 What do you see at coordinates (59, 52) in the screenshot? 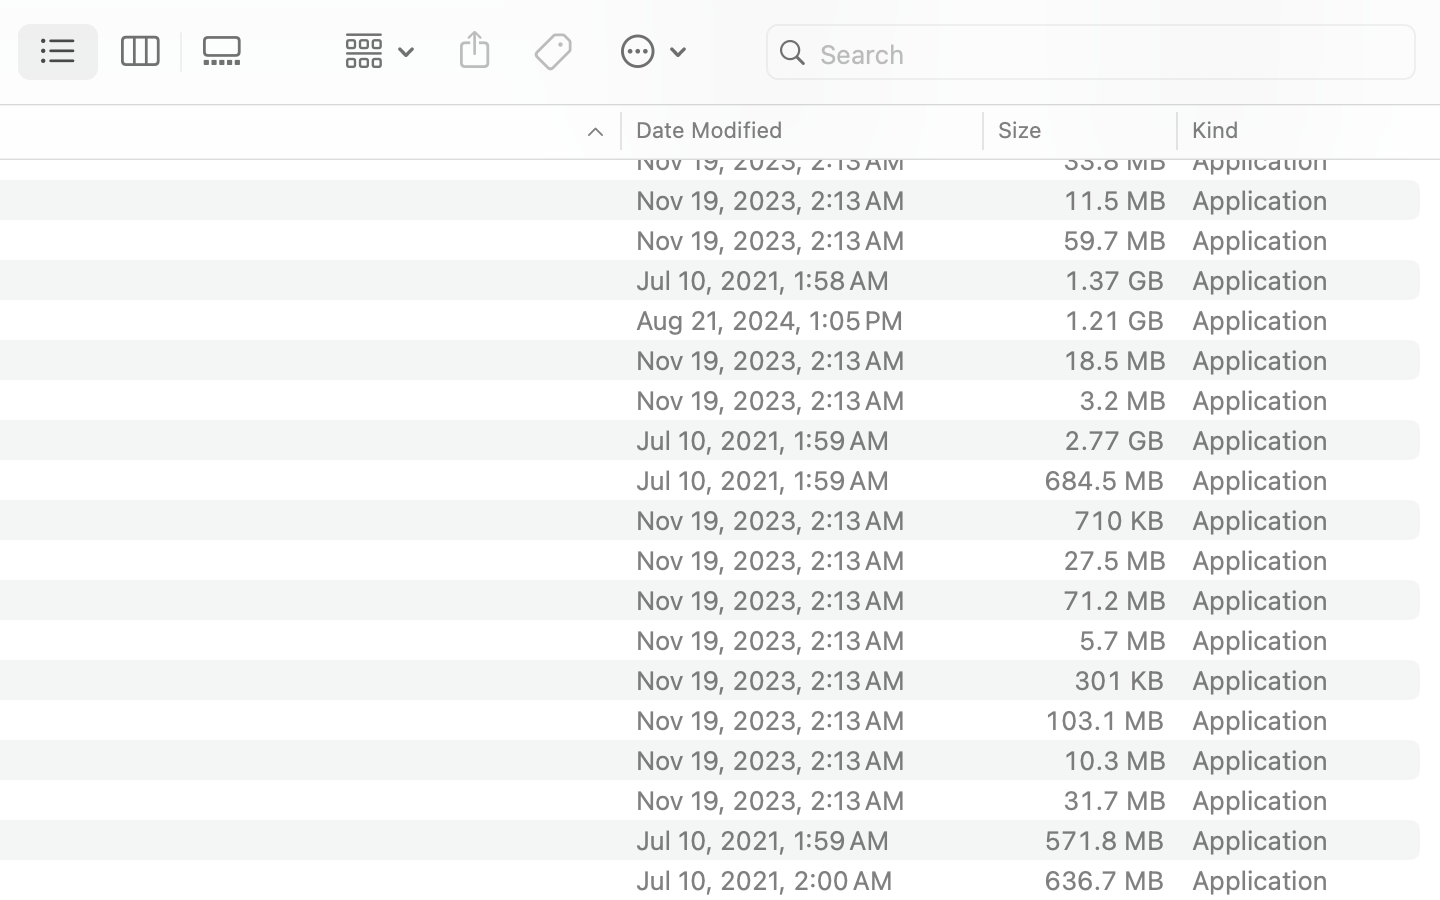
I see `1` at bounding box center [59, 52].